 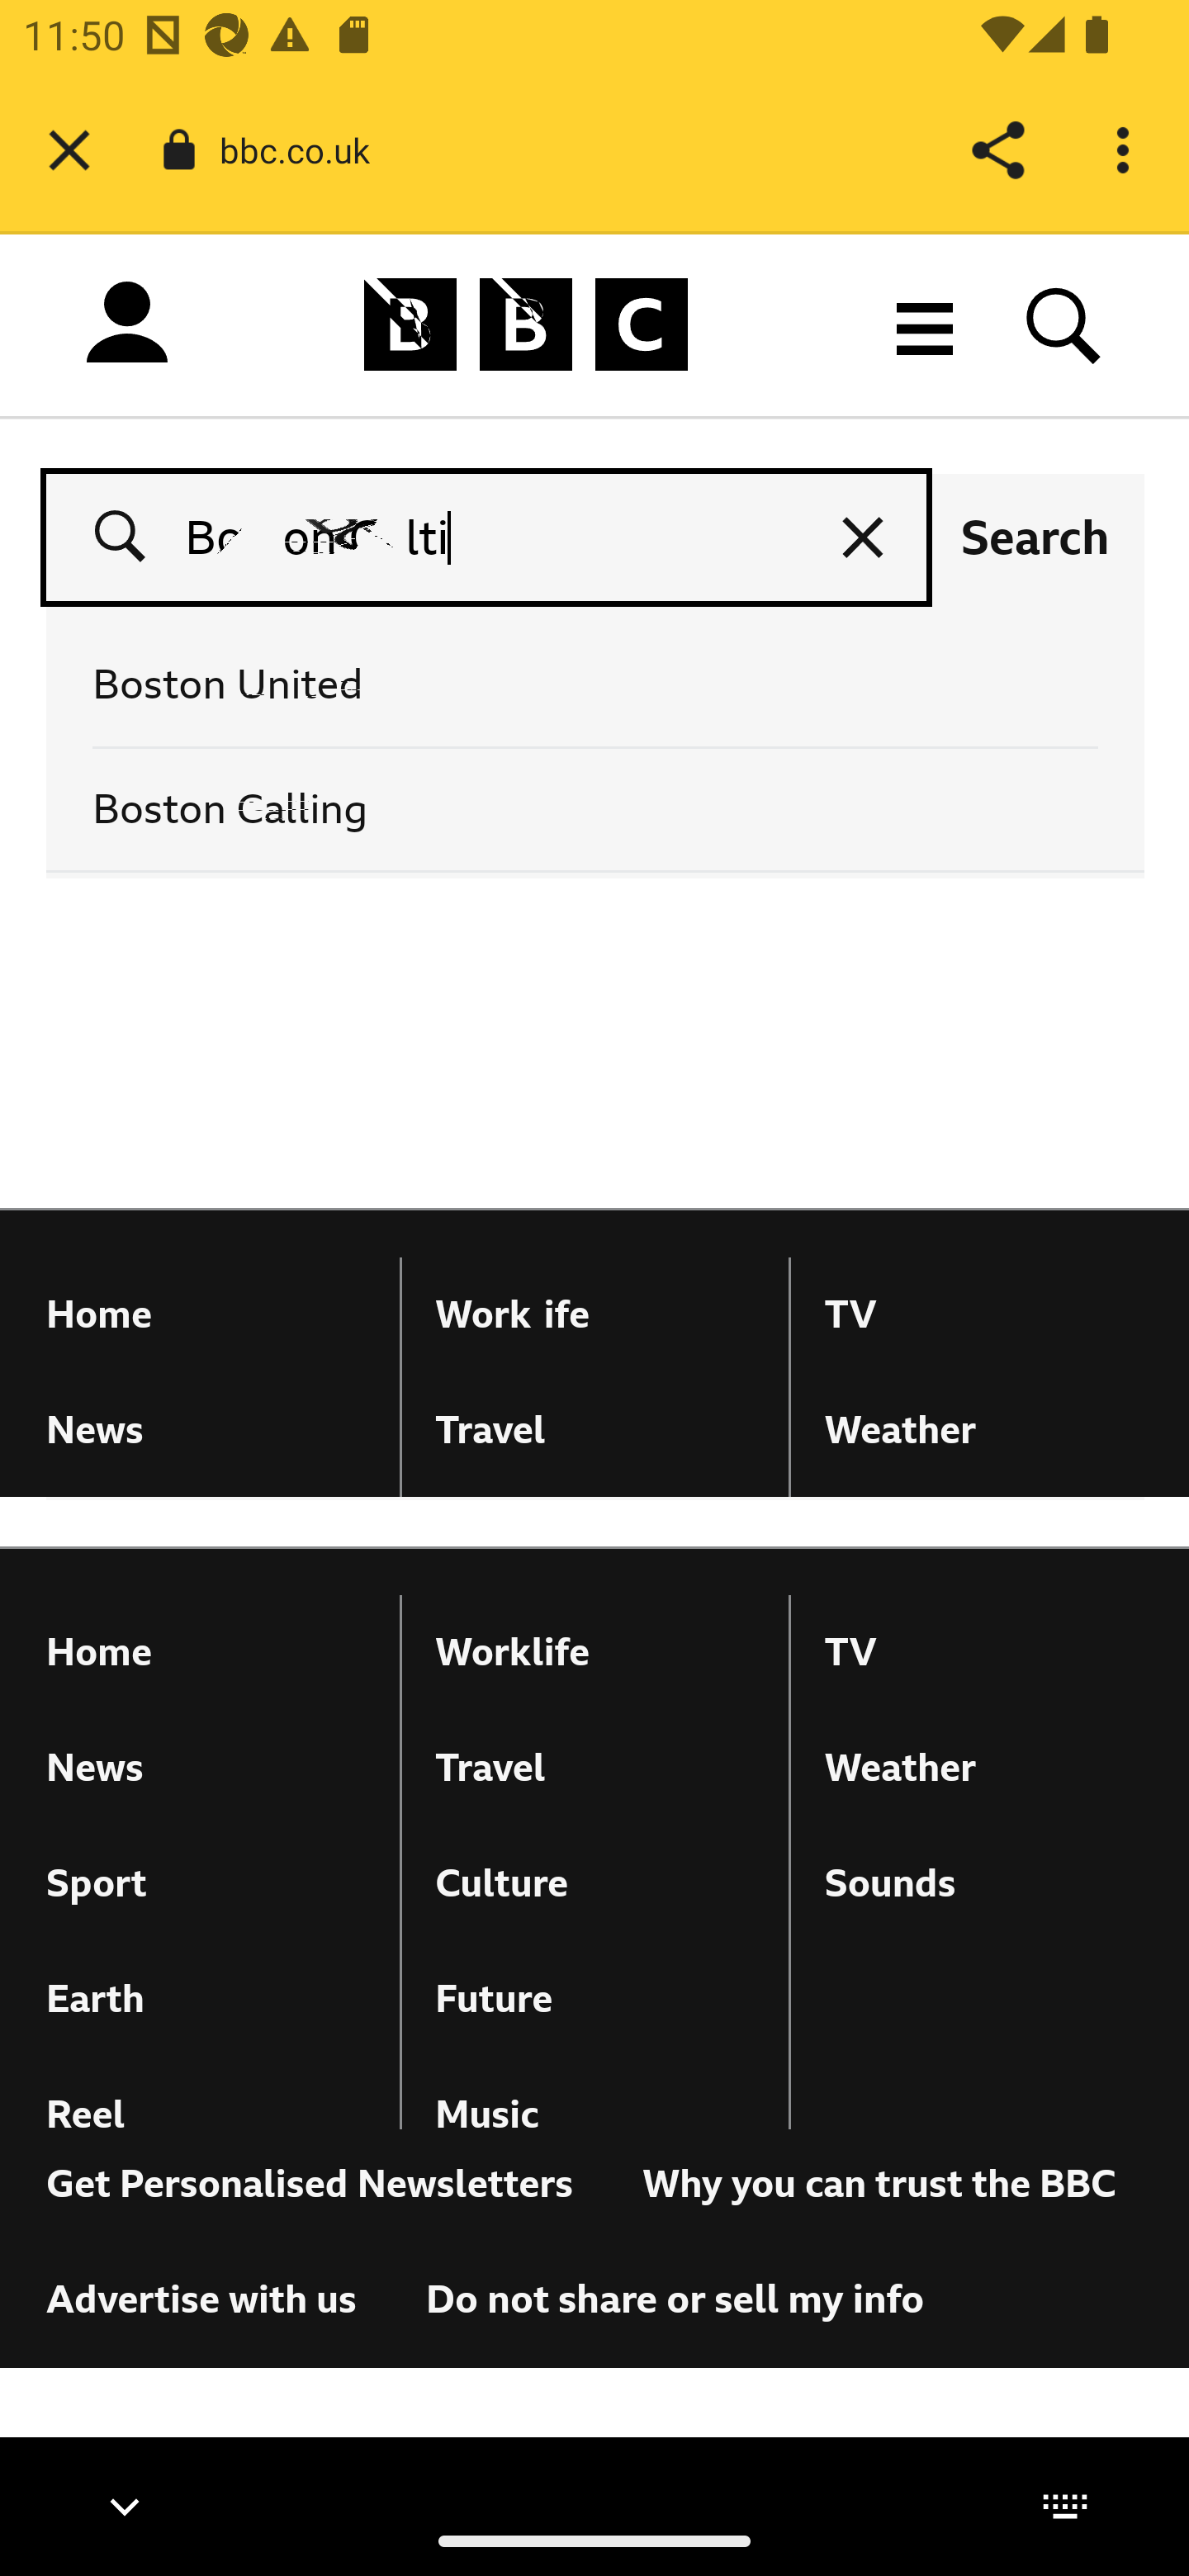 What do you see at coordinates (997, 150) in the screenshot?
I see `Share` at bounding box center [997, 150].